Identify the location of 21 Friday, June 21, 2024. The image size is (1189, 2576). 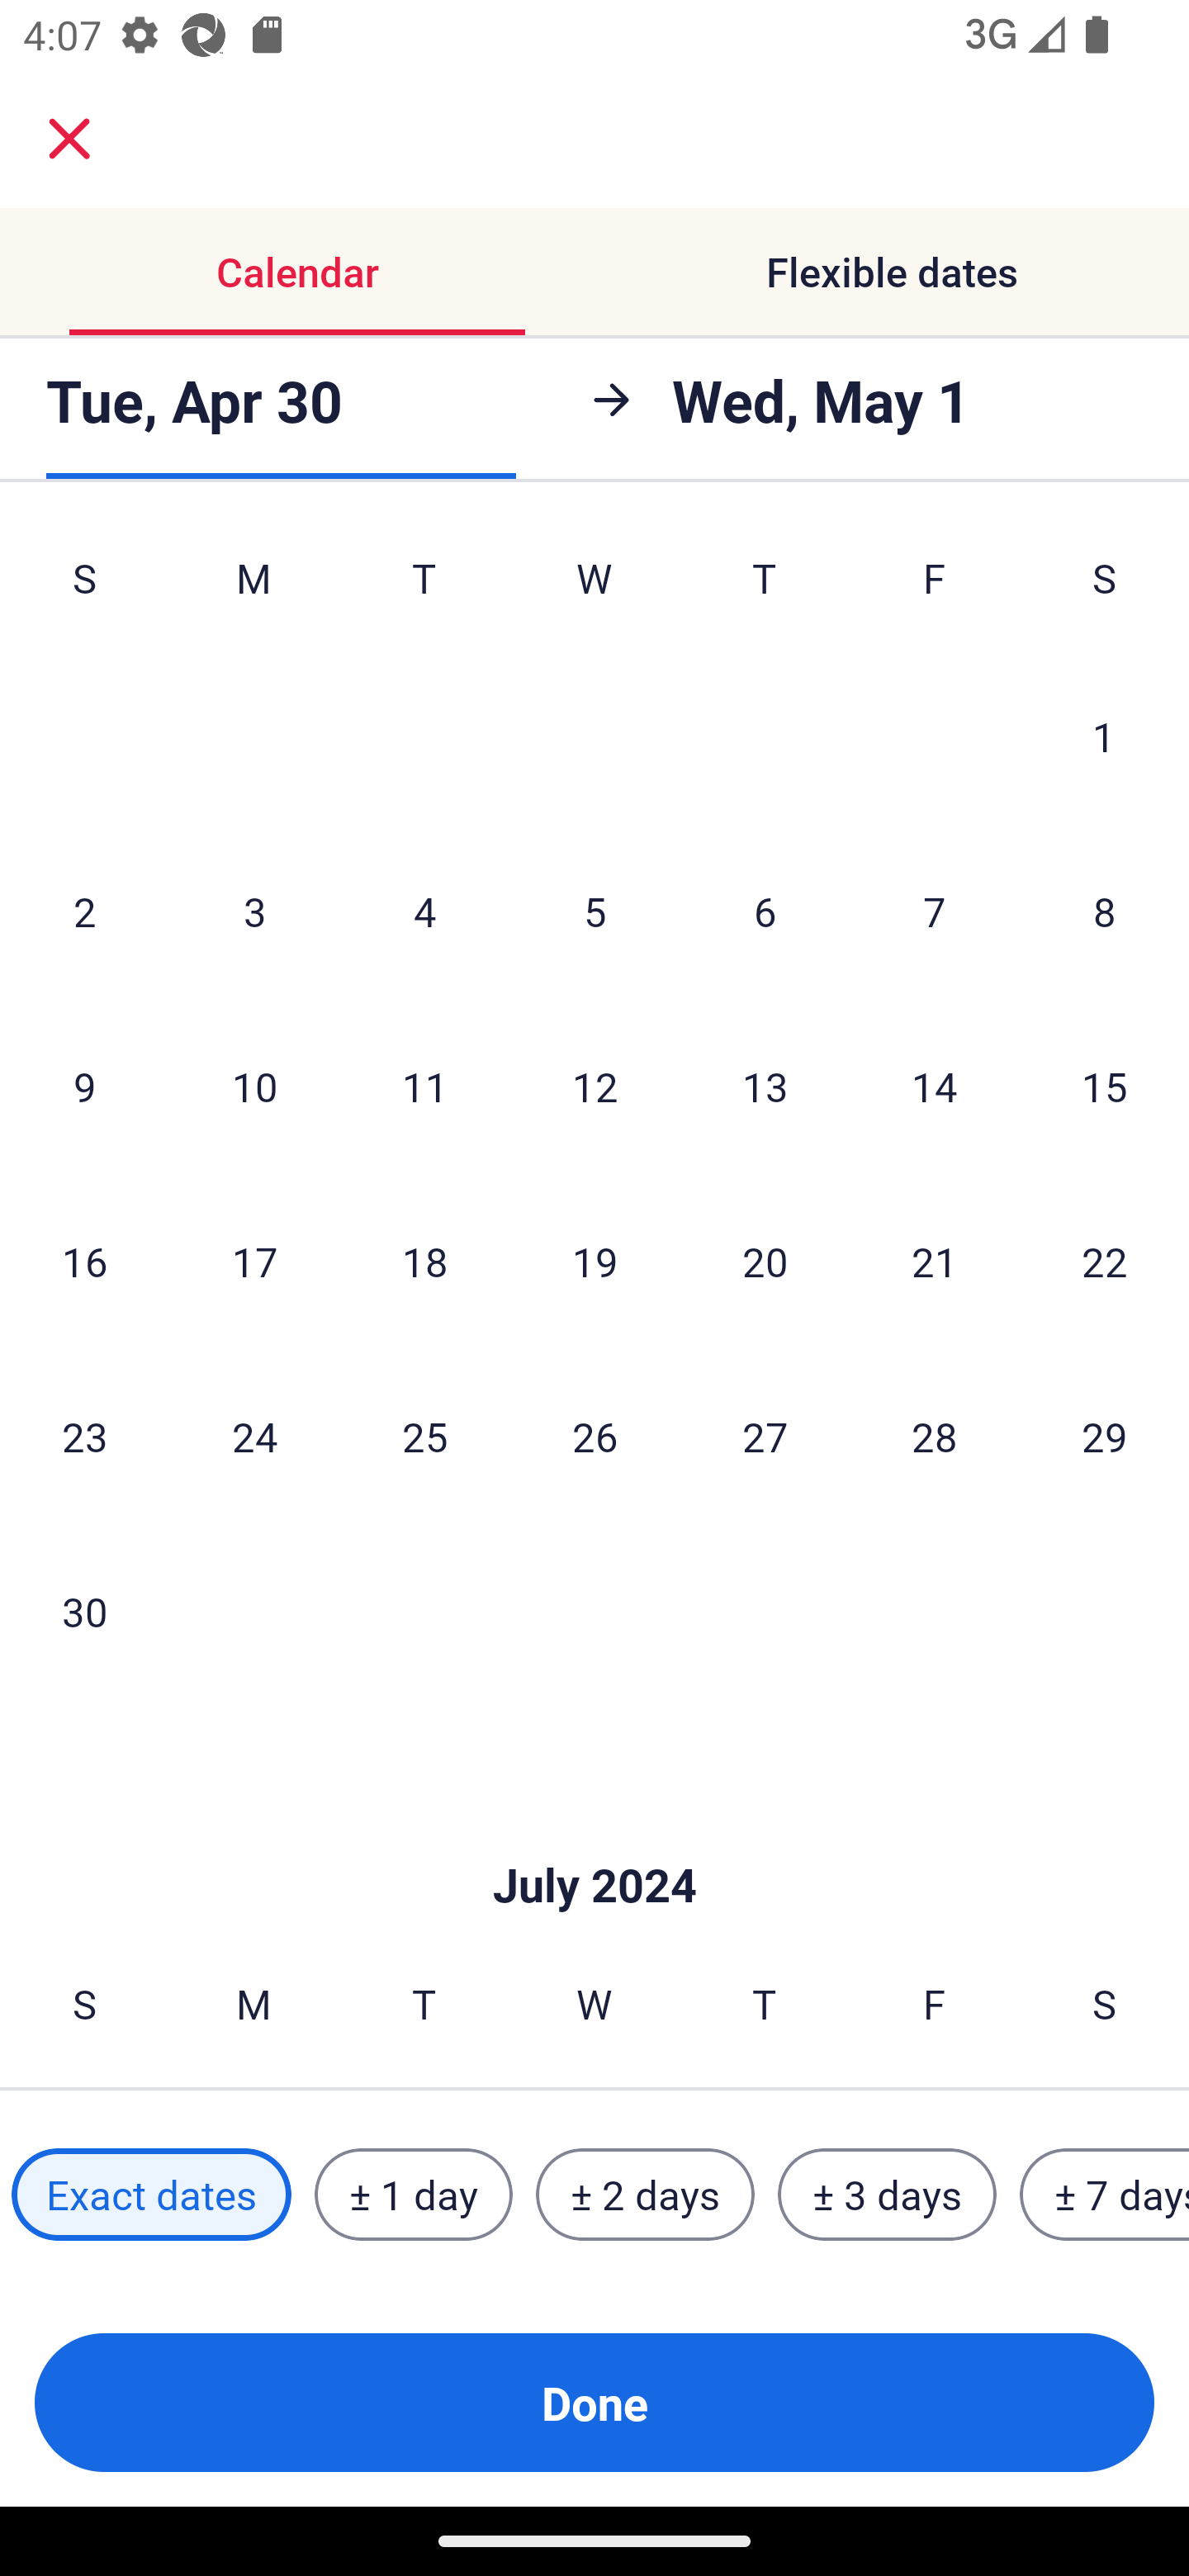
(935, 1260).